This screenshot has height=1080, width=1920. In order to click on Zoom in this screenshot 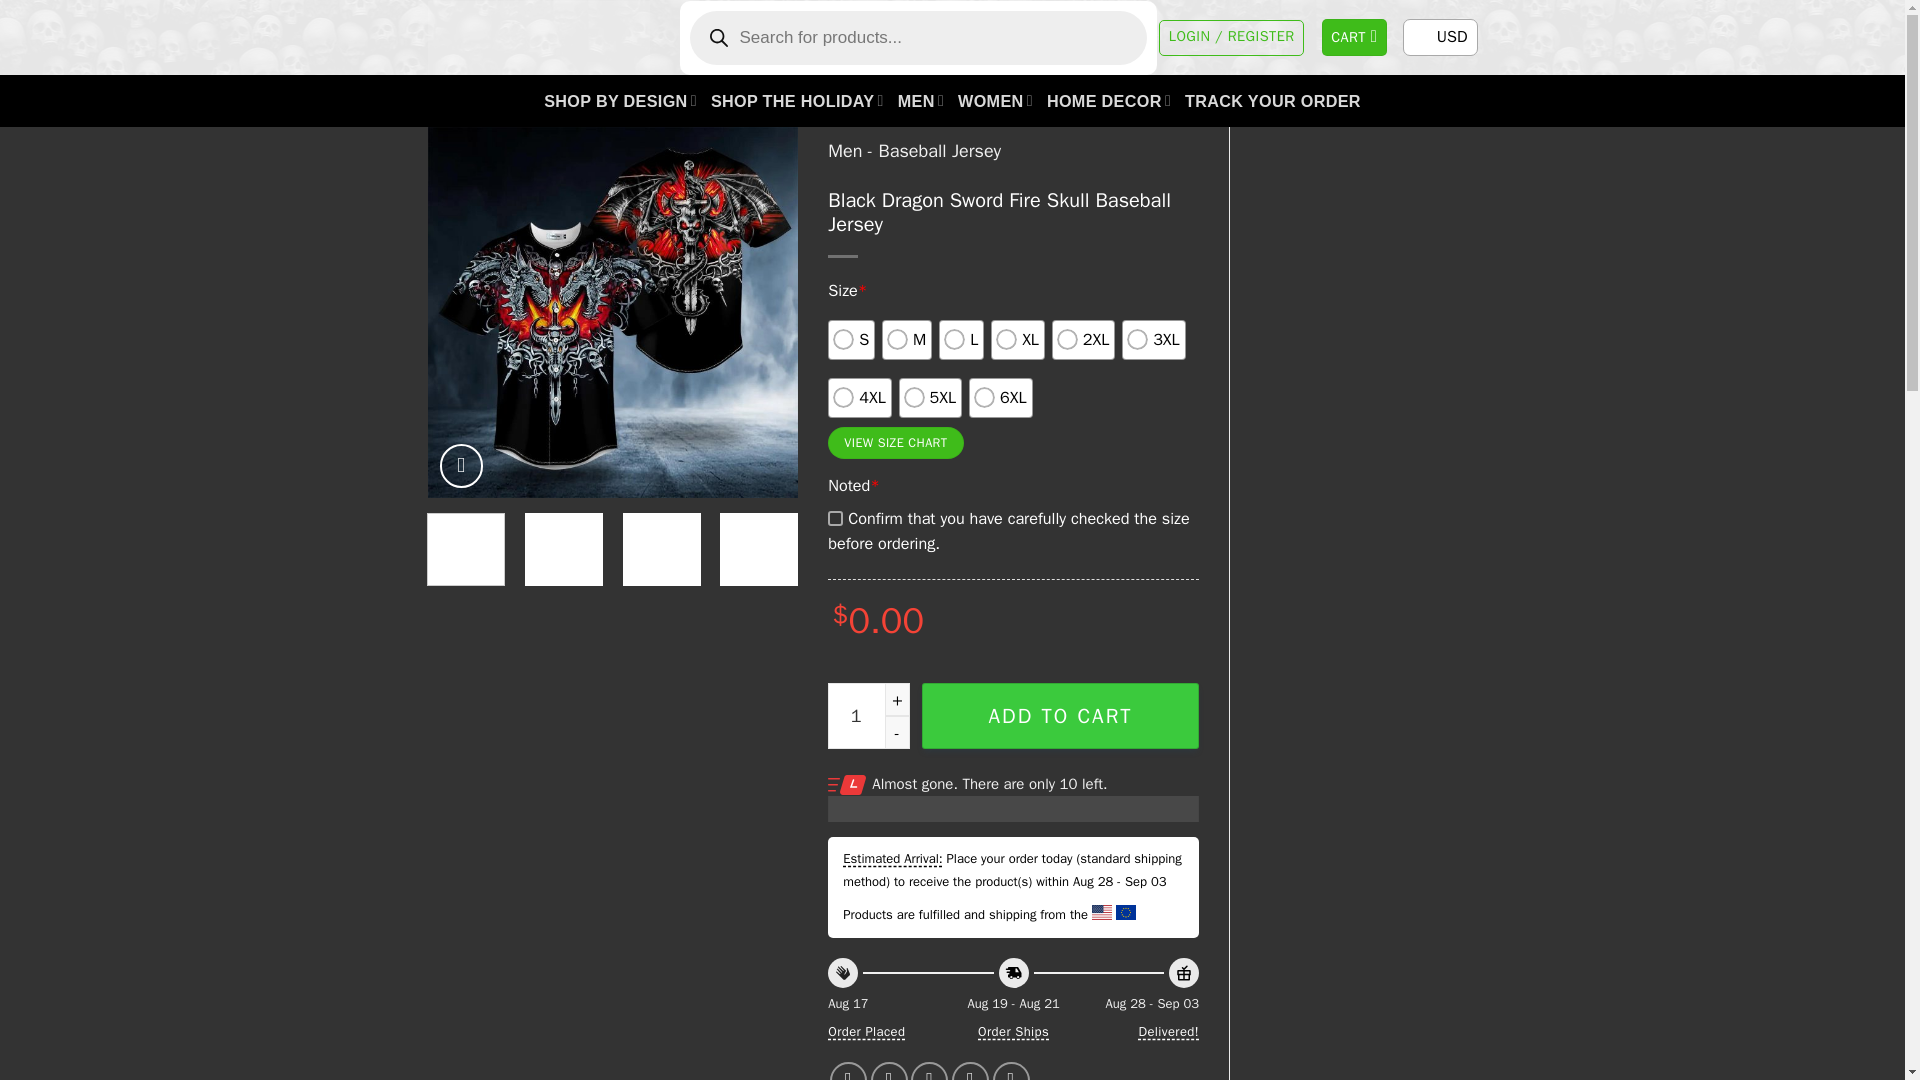, I will do `click(461, 466)`.